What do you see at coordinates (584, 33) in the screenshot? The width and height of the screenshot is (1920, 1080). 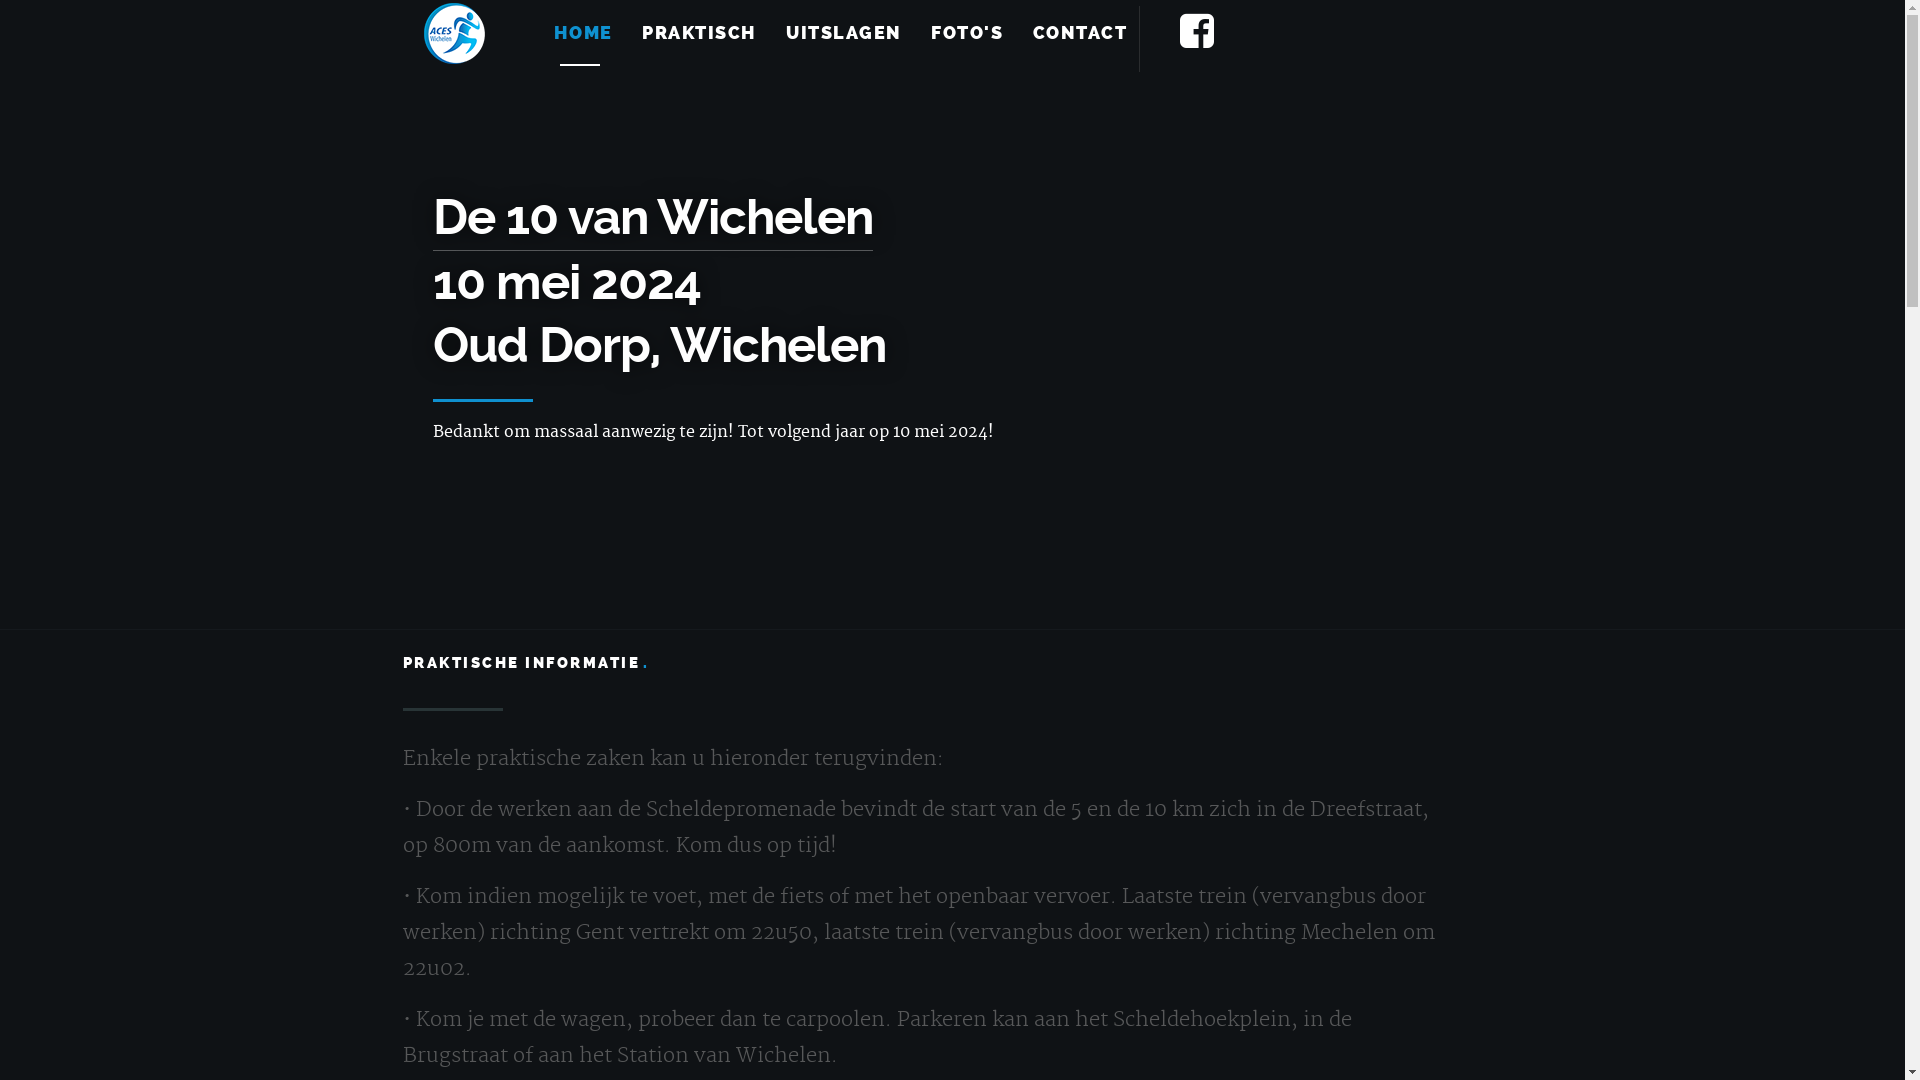 I see `HOME` at bounding box center [584, 33].